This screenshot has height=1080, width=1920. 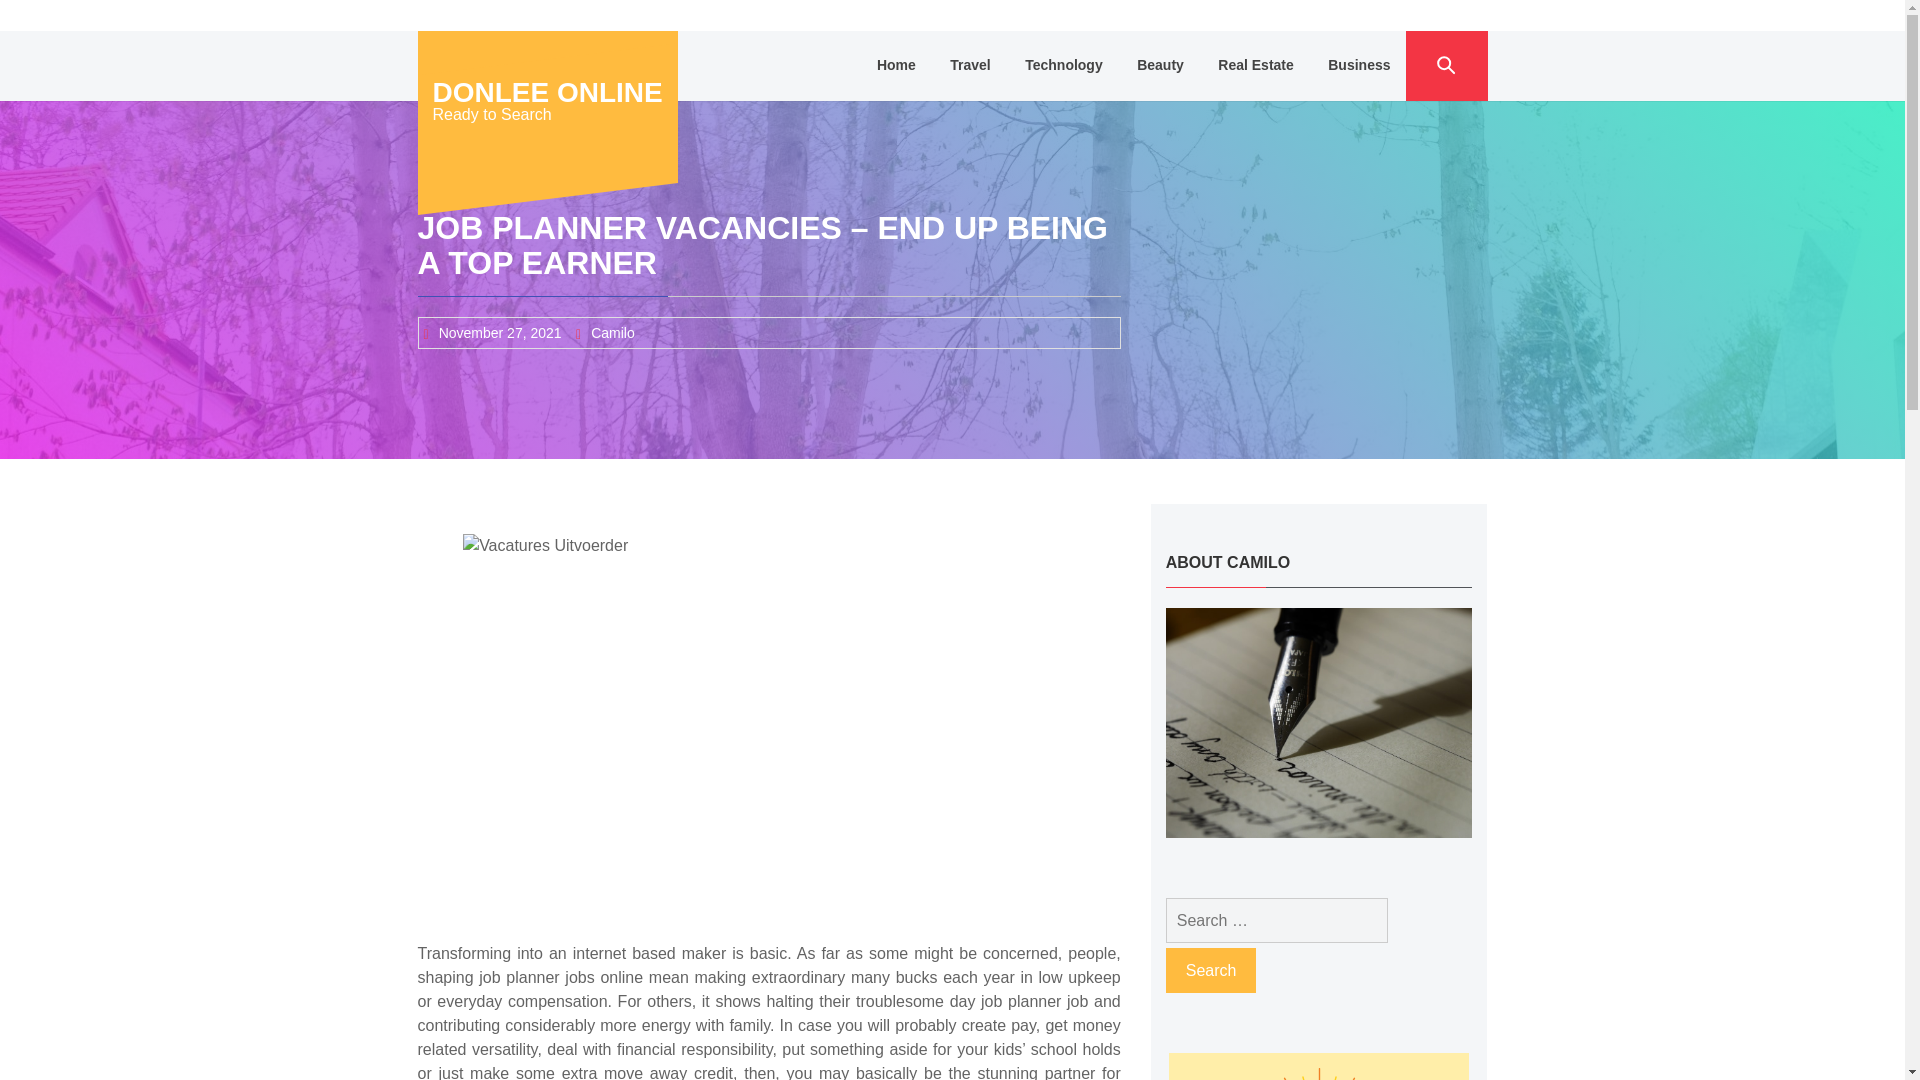 What do you see at coordinates (613, 333) in the screenshot?
I see `Camilo` at bounding box center [613, 333].